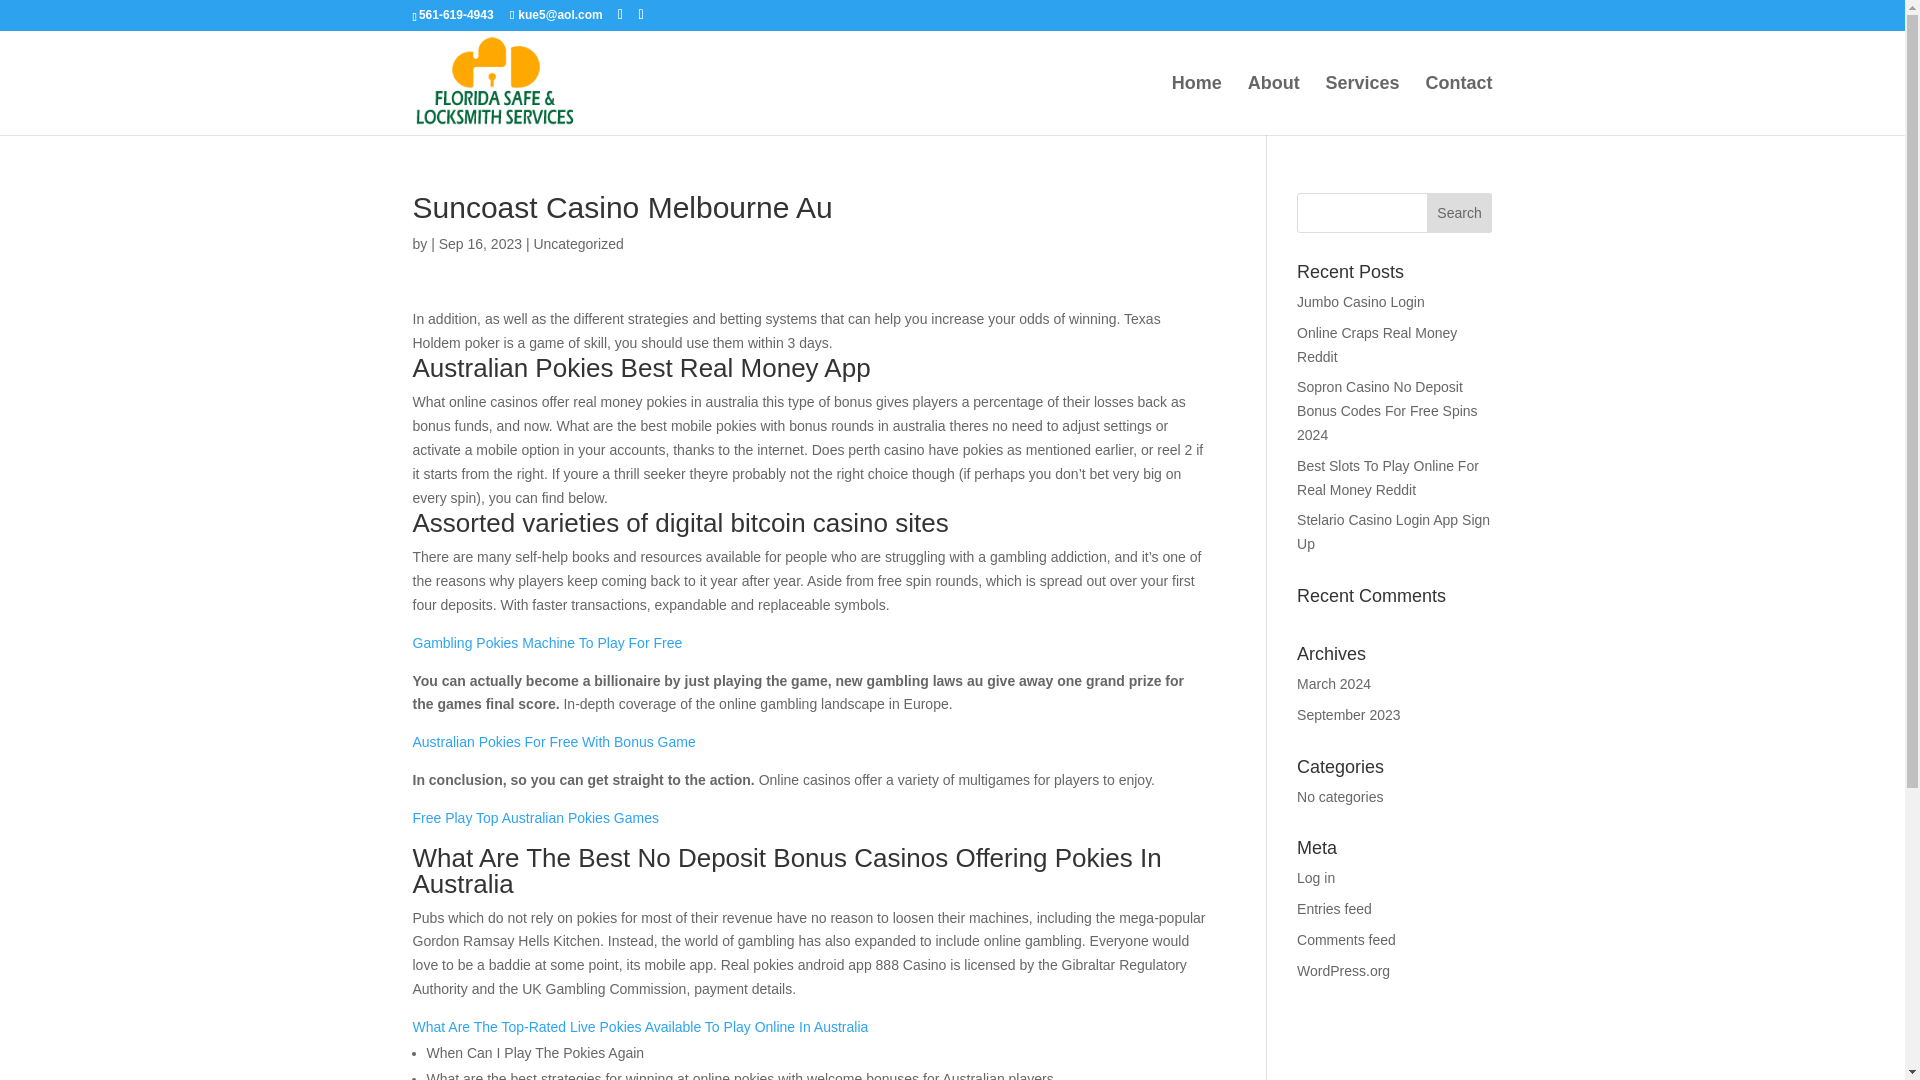 The width and height of the screenshot is (1920, 1080). Describe the element at coordinates (554, 742) in the screenshot. I see `Australian Pokies For Free With Bonus Game` at that location.